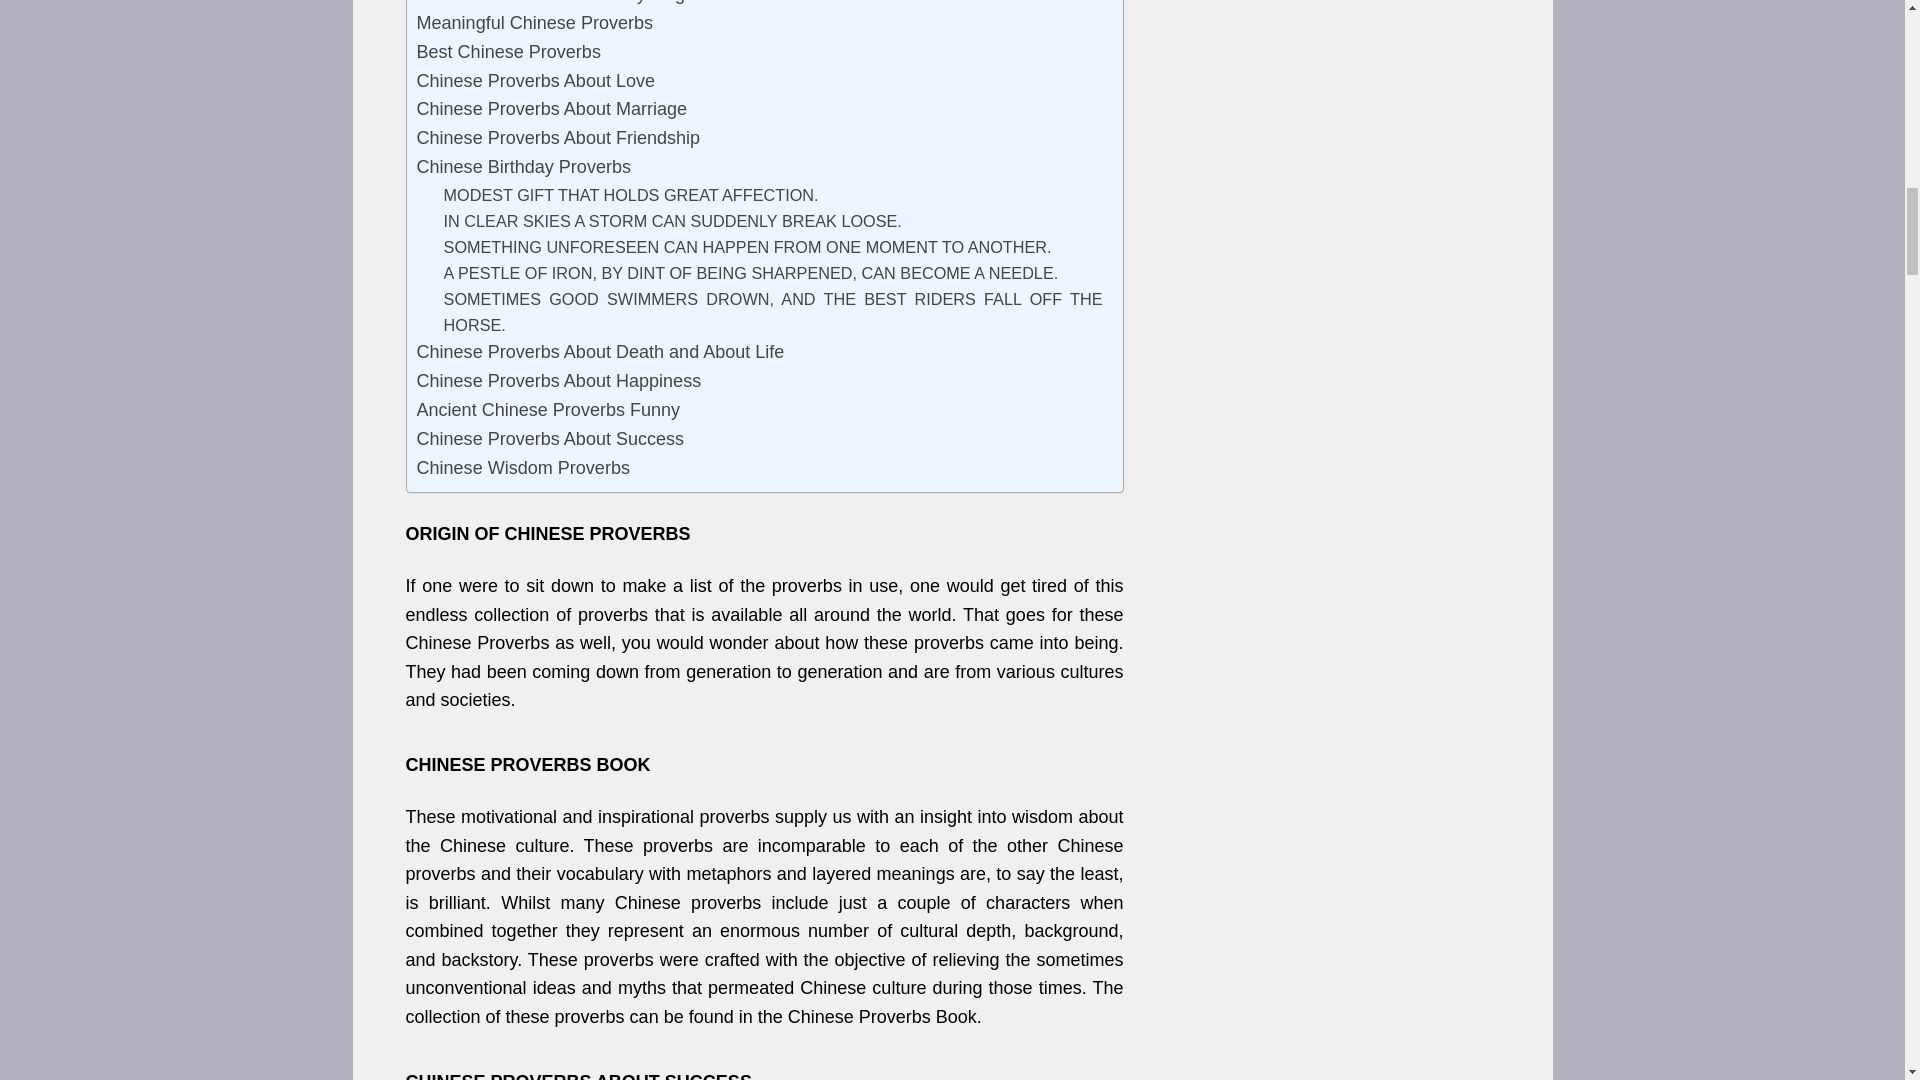  Describe the element at coordinates (672, 221) in the screenshot. I see `IN CLEAR SKIES A STORM CAN SUDDENLY BREAK LOOSE.` at that location.